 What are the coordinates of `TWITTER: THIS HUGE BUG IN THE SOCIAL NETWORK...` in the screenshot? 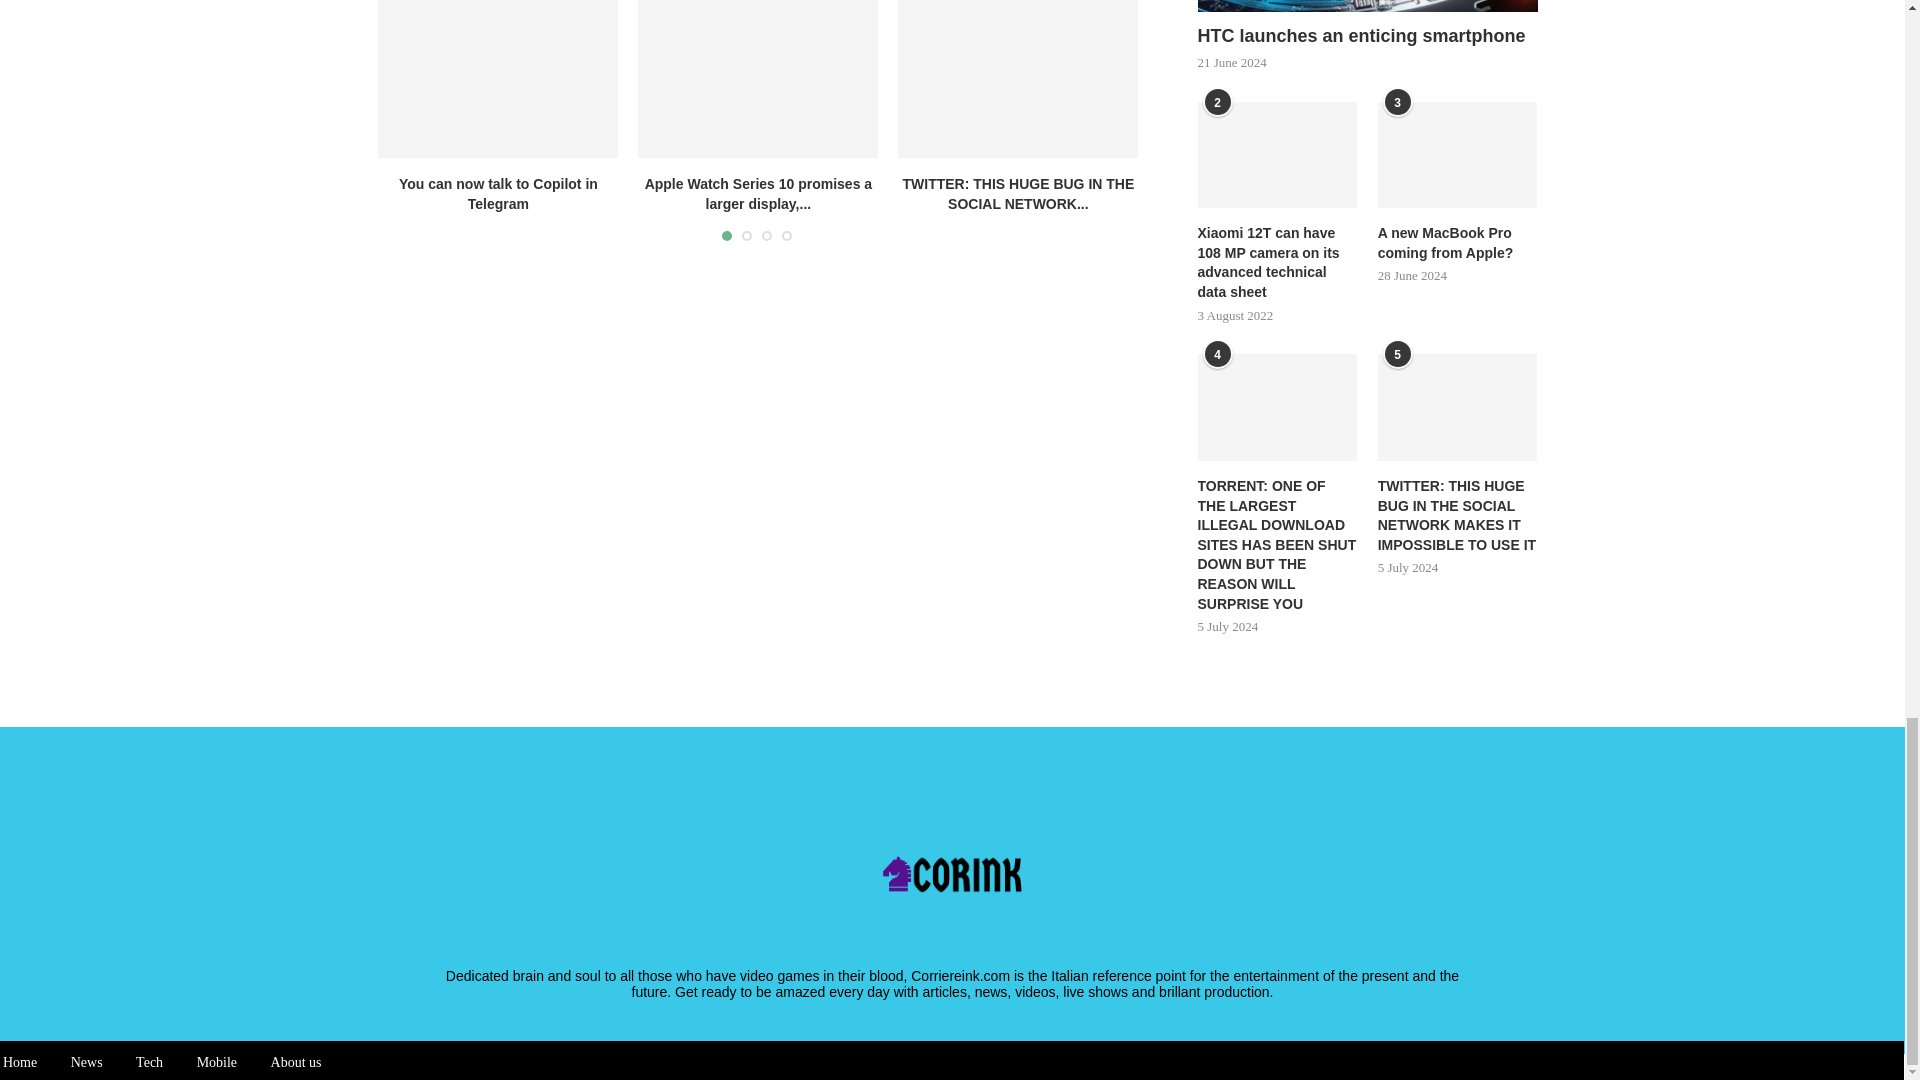 It's located at (1018, 194).